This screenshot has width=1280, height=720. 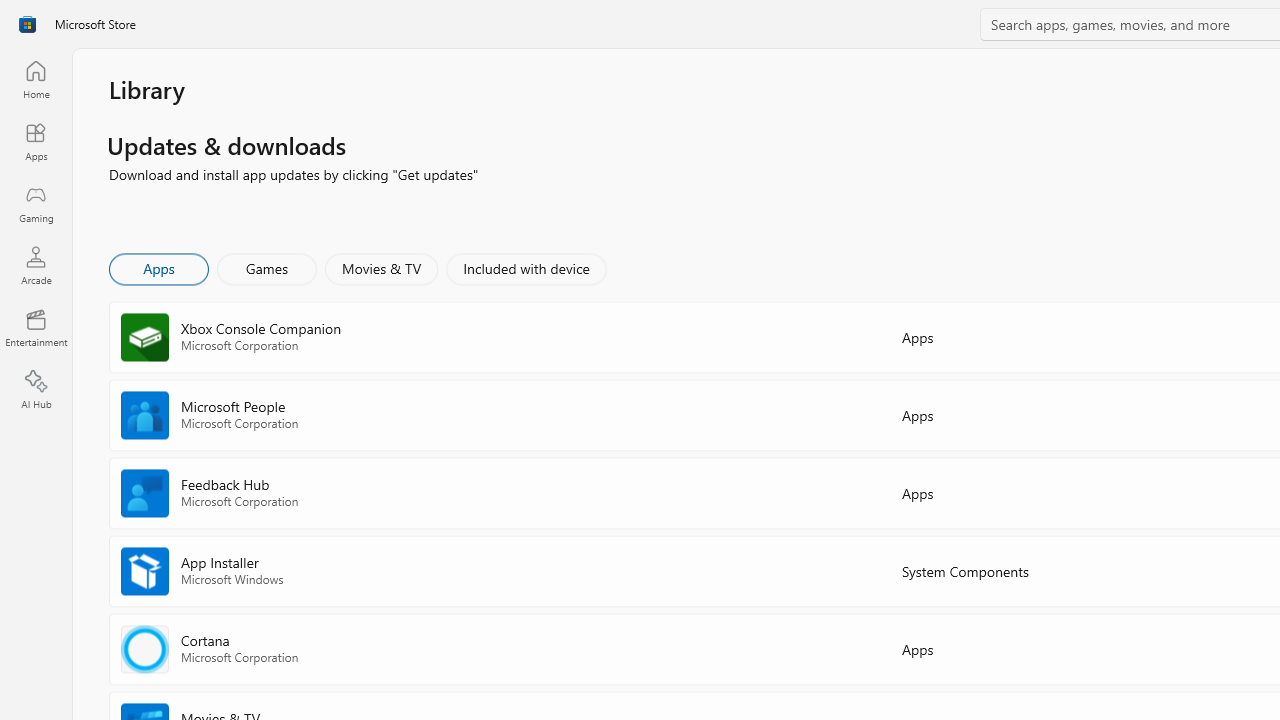 What do you see at coordinates (525, 268) in the screenshot?
I see `Included with device` at bounding box center [525, 268].